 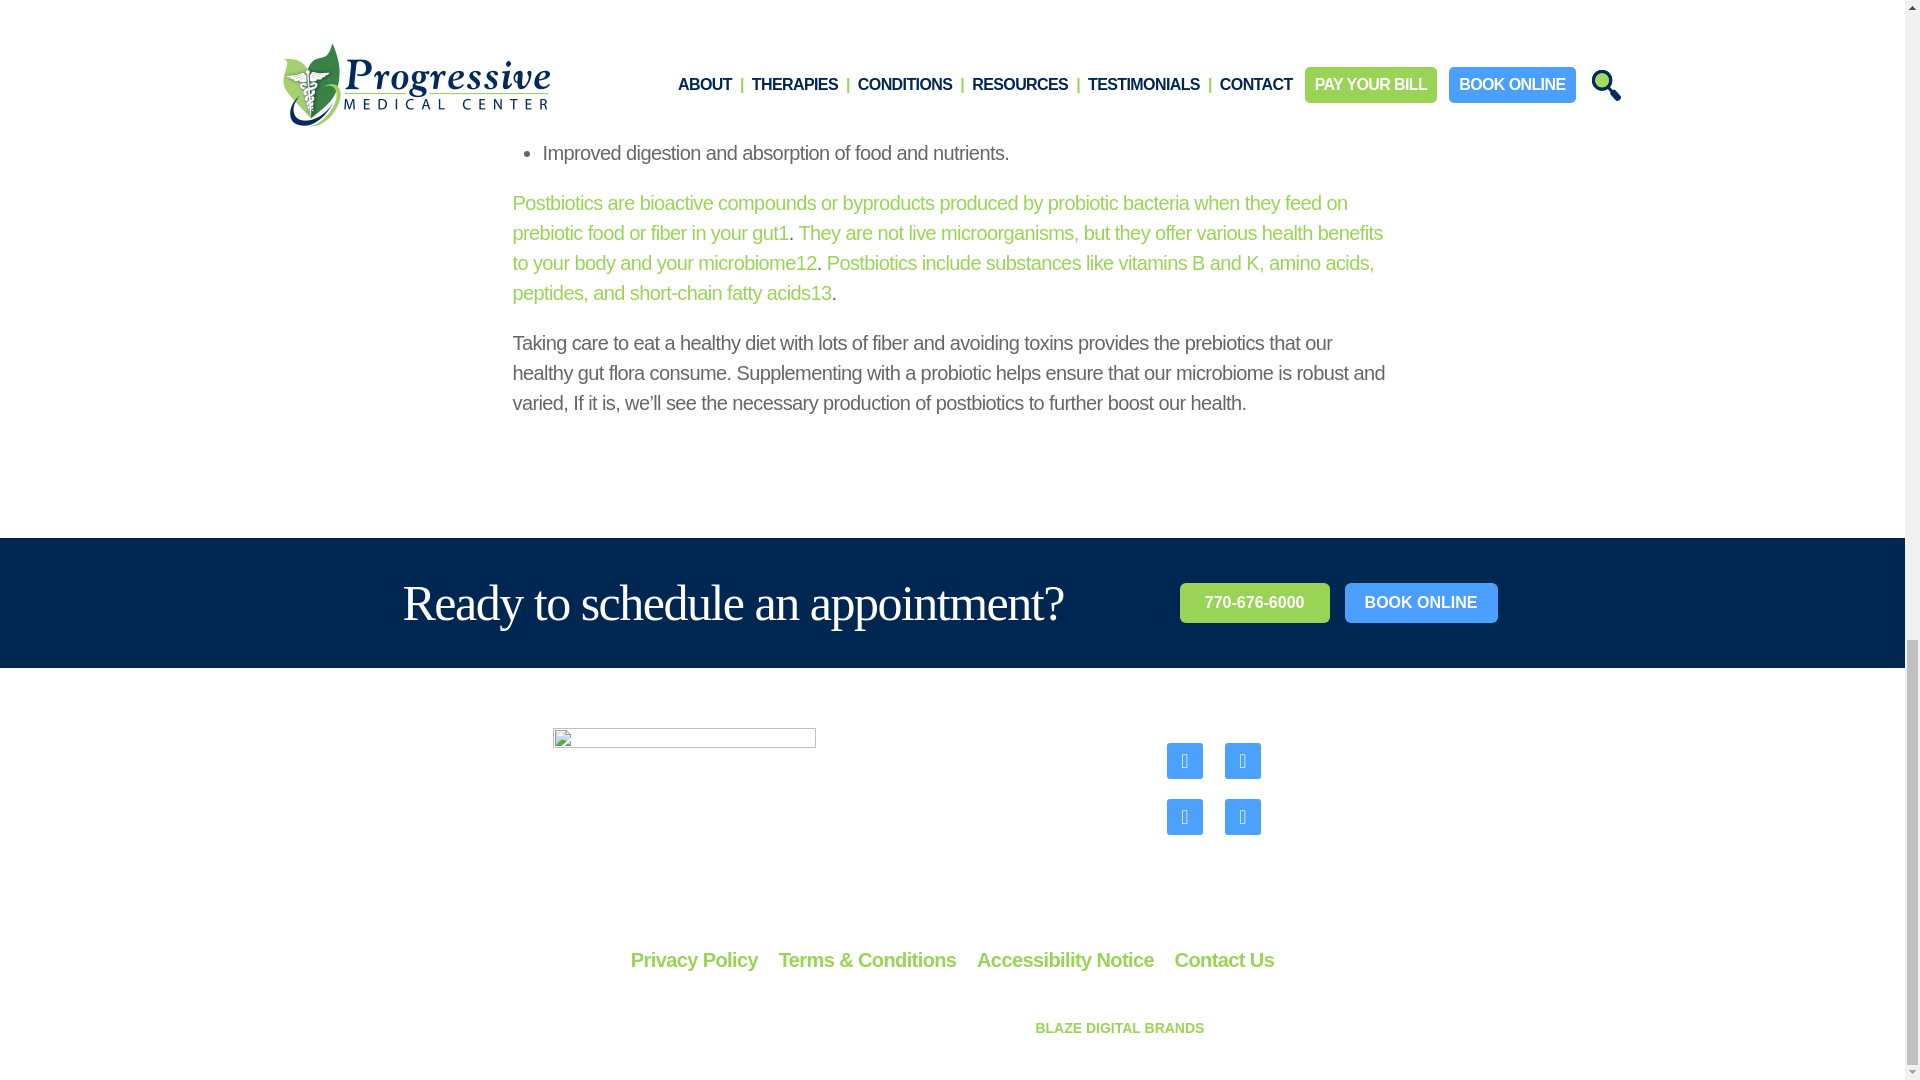 What do you see at coordinates (1242, 760) in the screenshot?
I see `Instagram` at bounding box center [1242, 760].